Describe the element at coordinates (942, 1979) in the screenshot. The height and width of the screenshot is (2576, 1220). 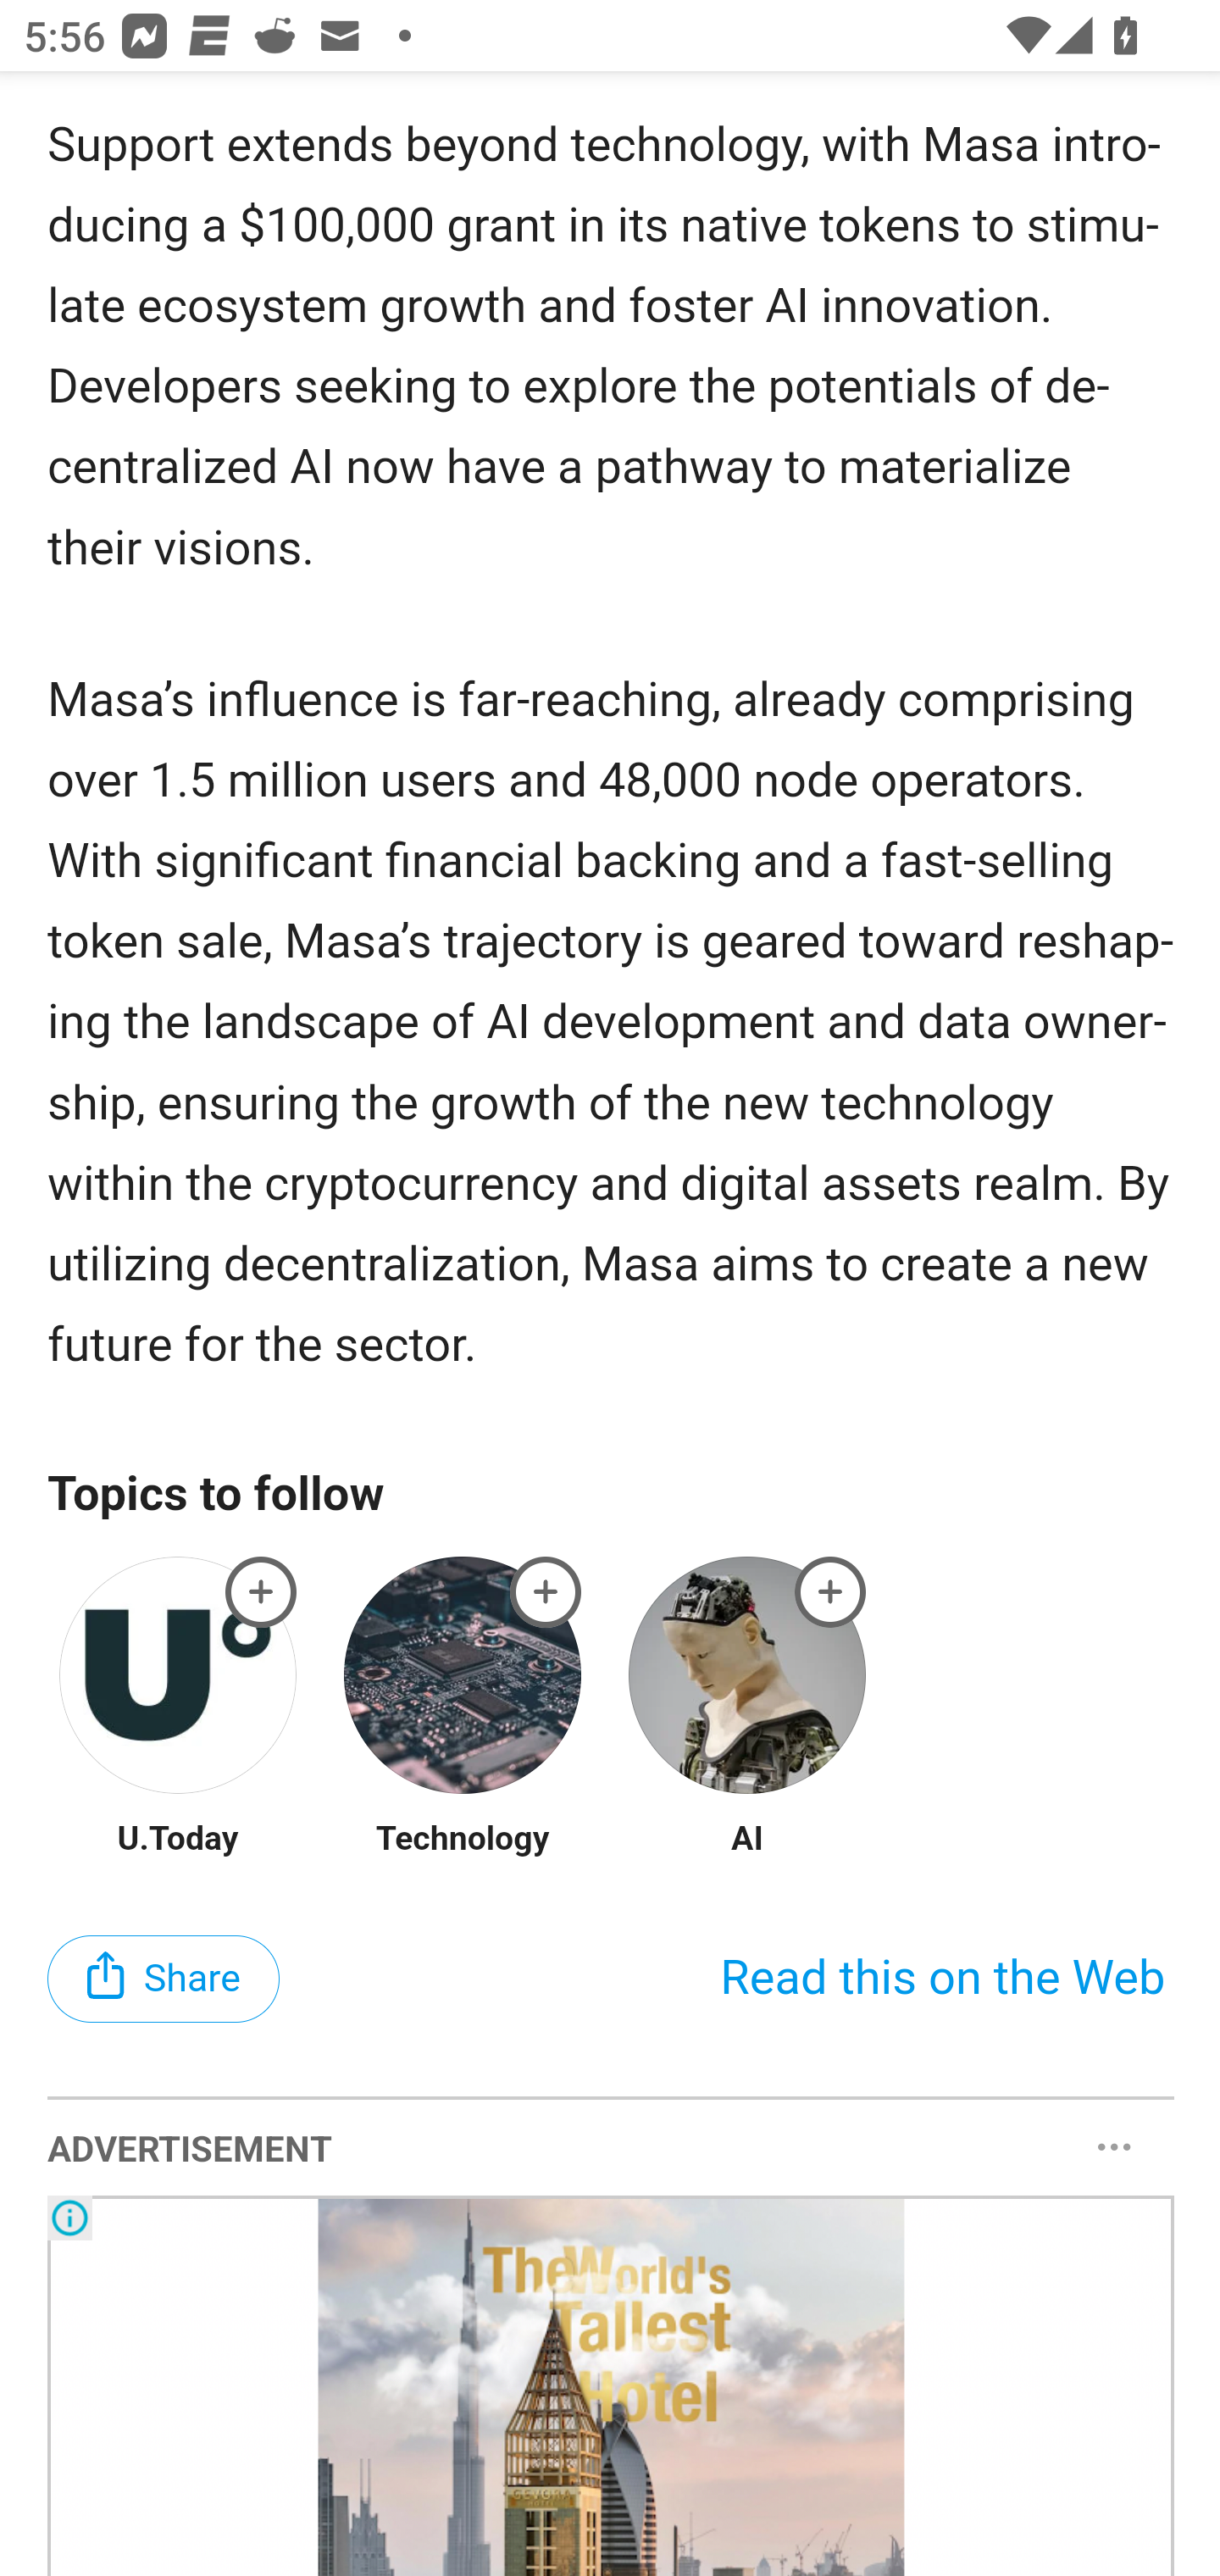
I see `Read this on the Web` at that location.